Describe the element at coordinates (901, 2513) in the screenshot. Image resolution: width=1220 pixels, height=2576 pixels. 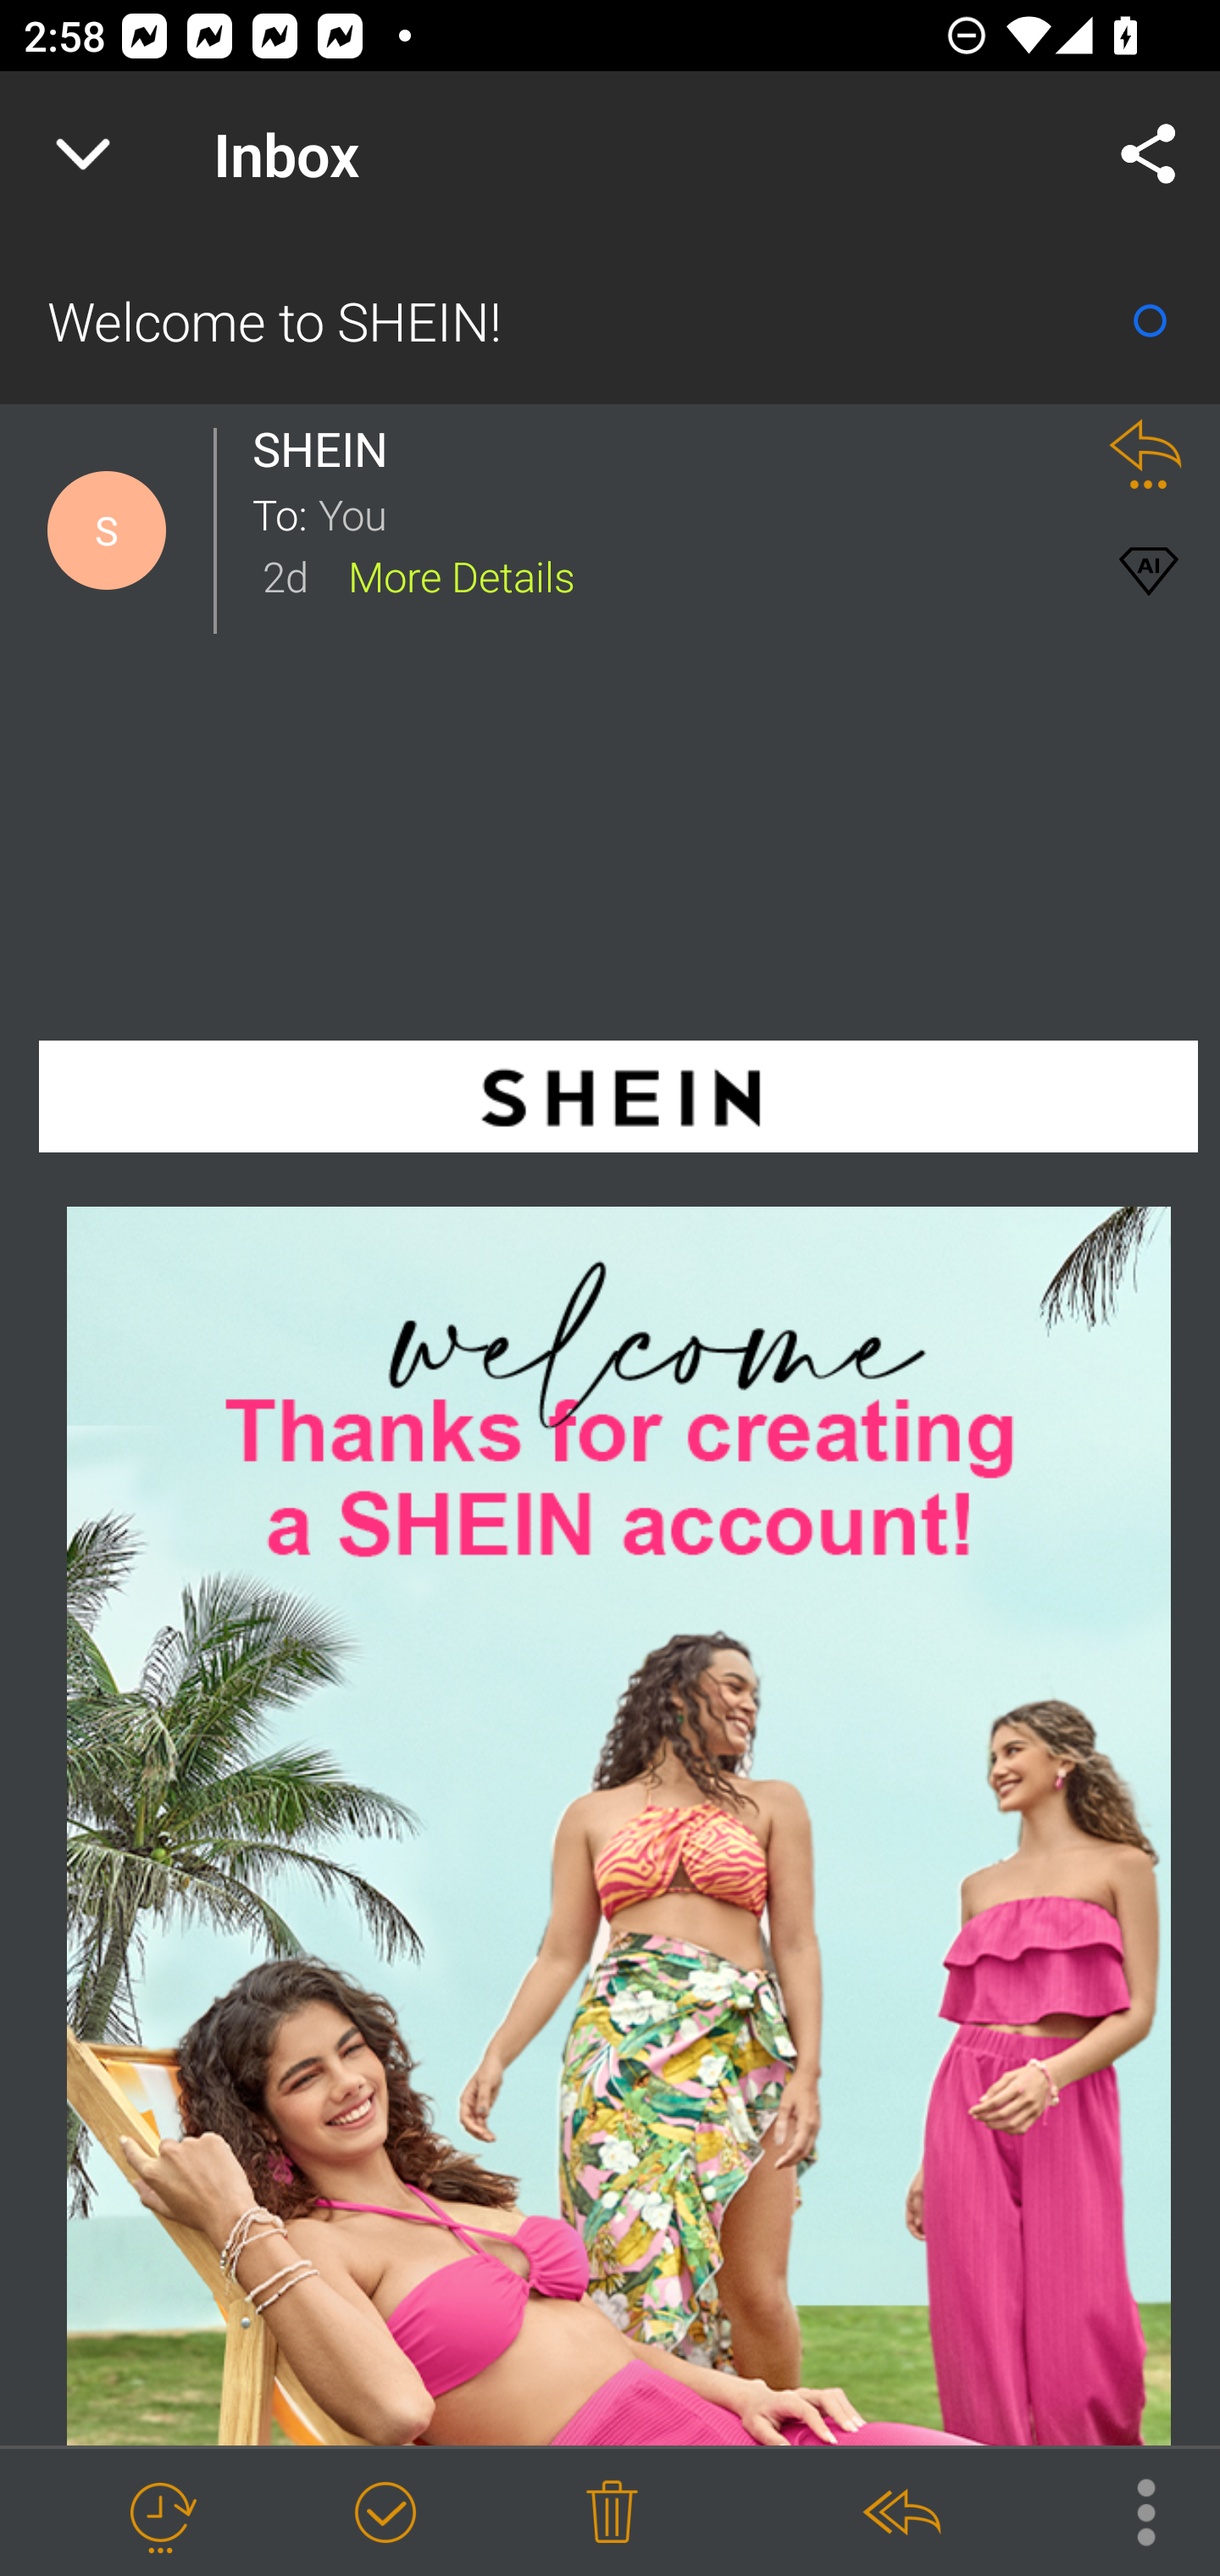
I see `Reply All` at that location.